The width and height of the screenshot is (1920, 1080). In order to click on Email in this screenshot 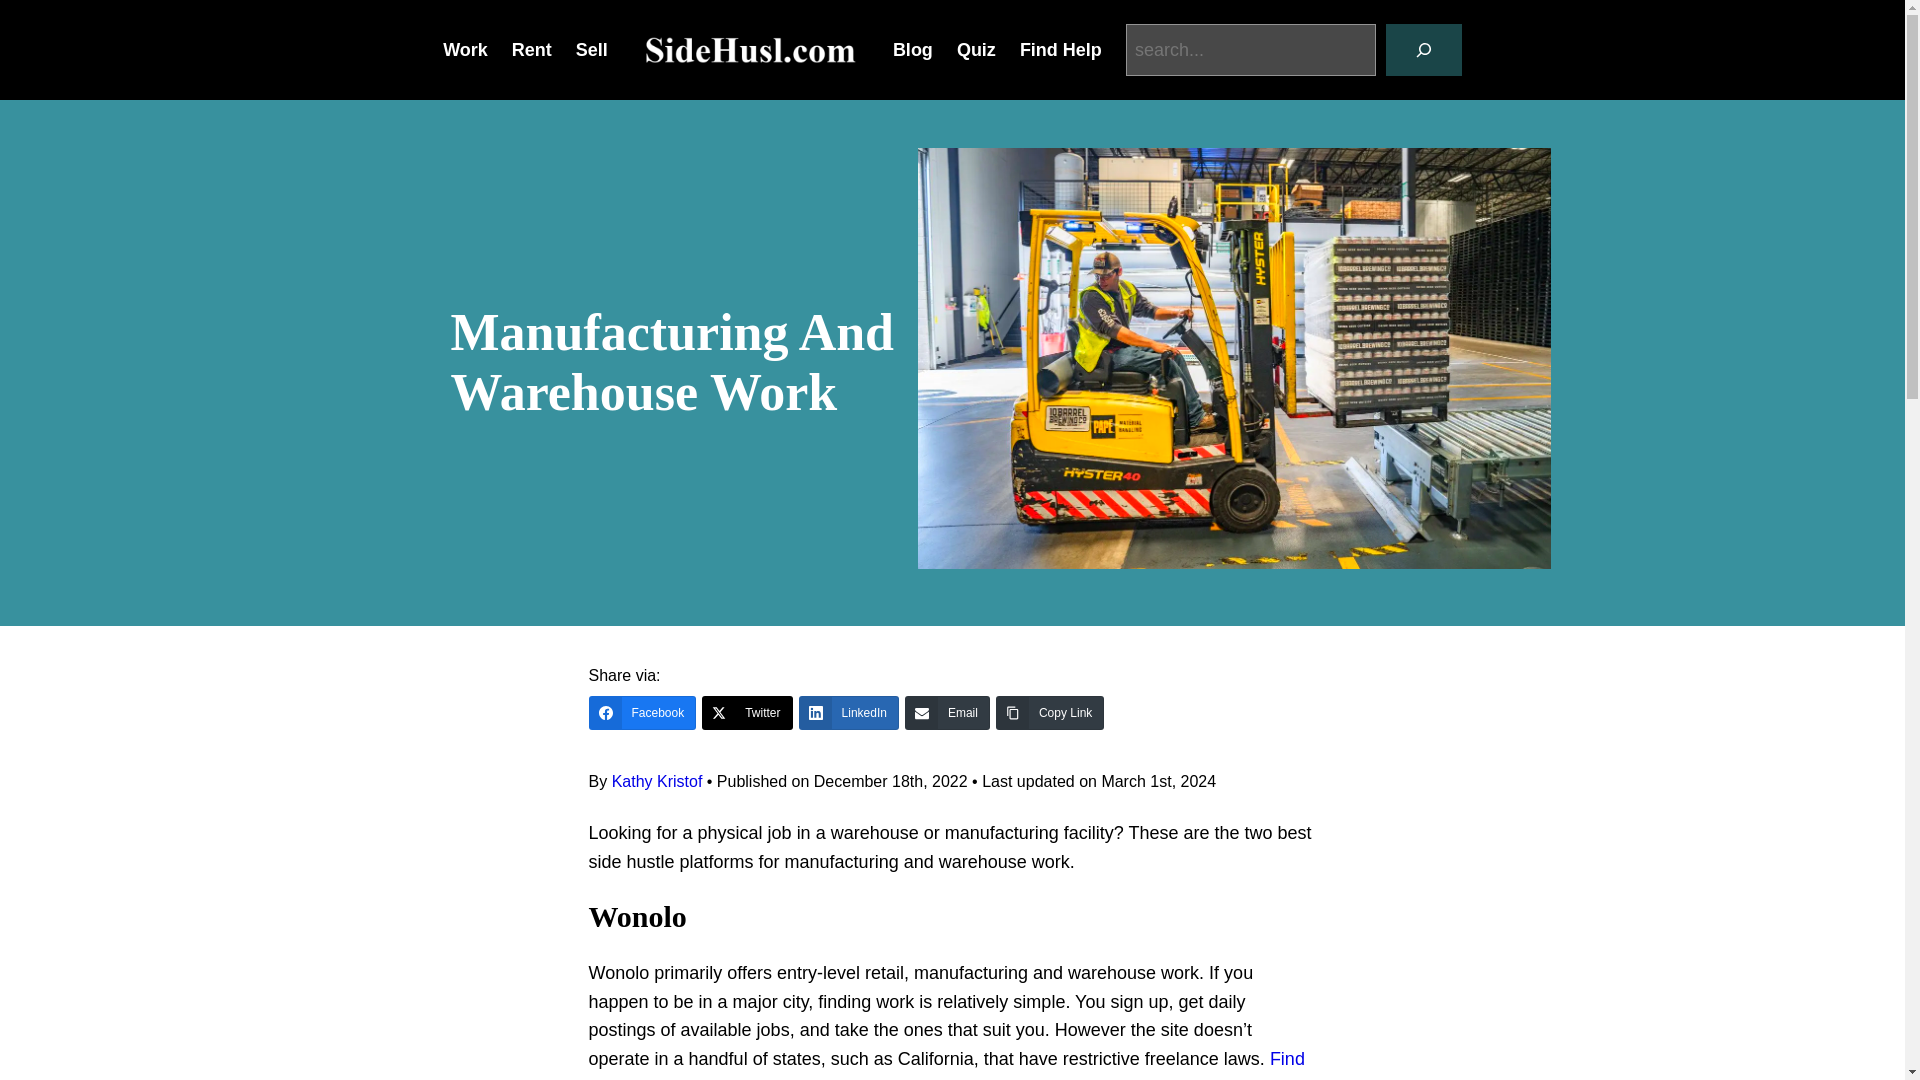, I will do `click(947, 712)`.